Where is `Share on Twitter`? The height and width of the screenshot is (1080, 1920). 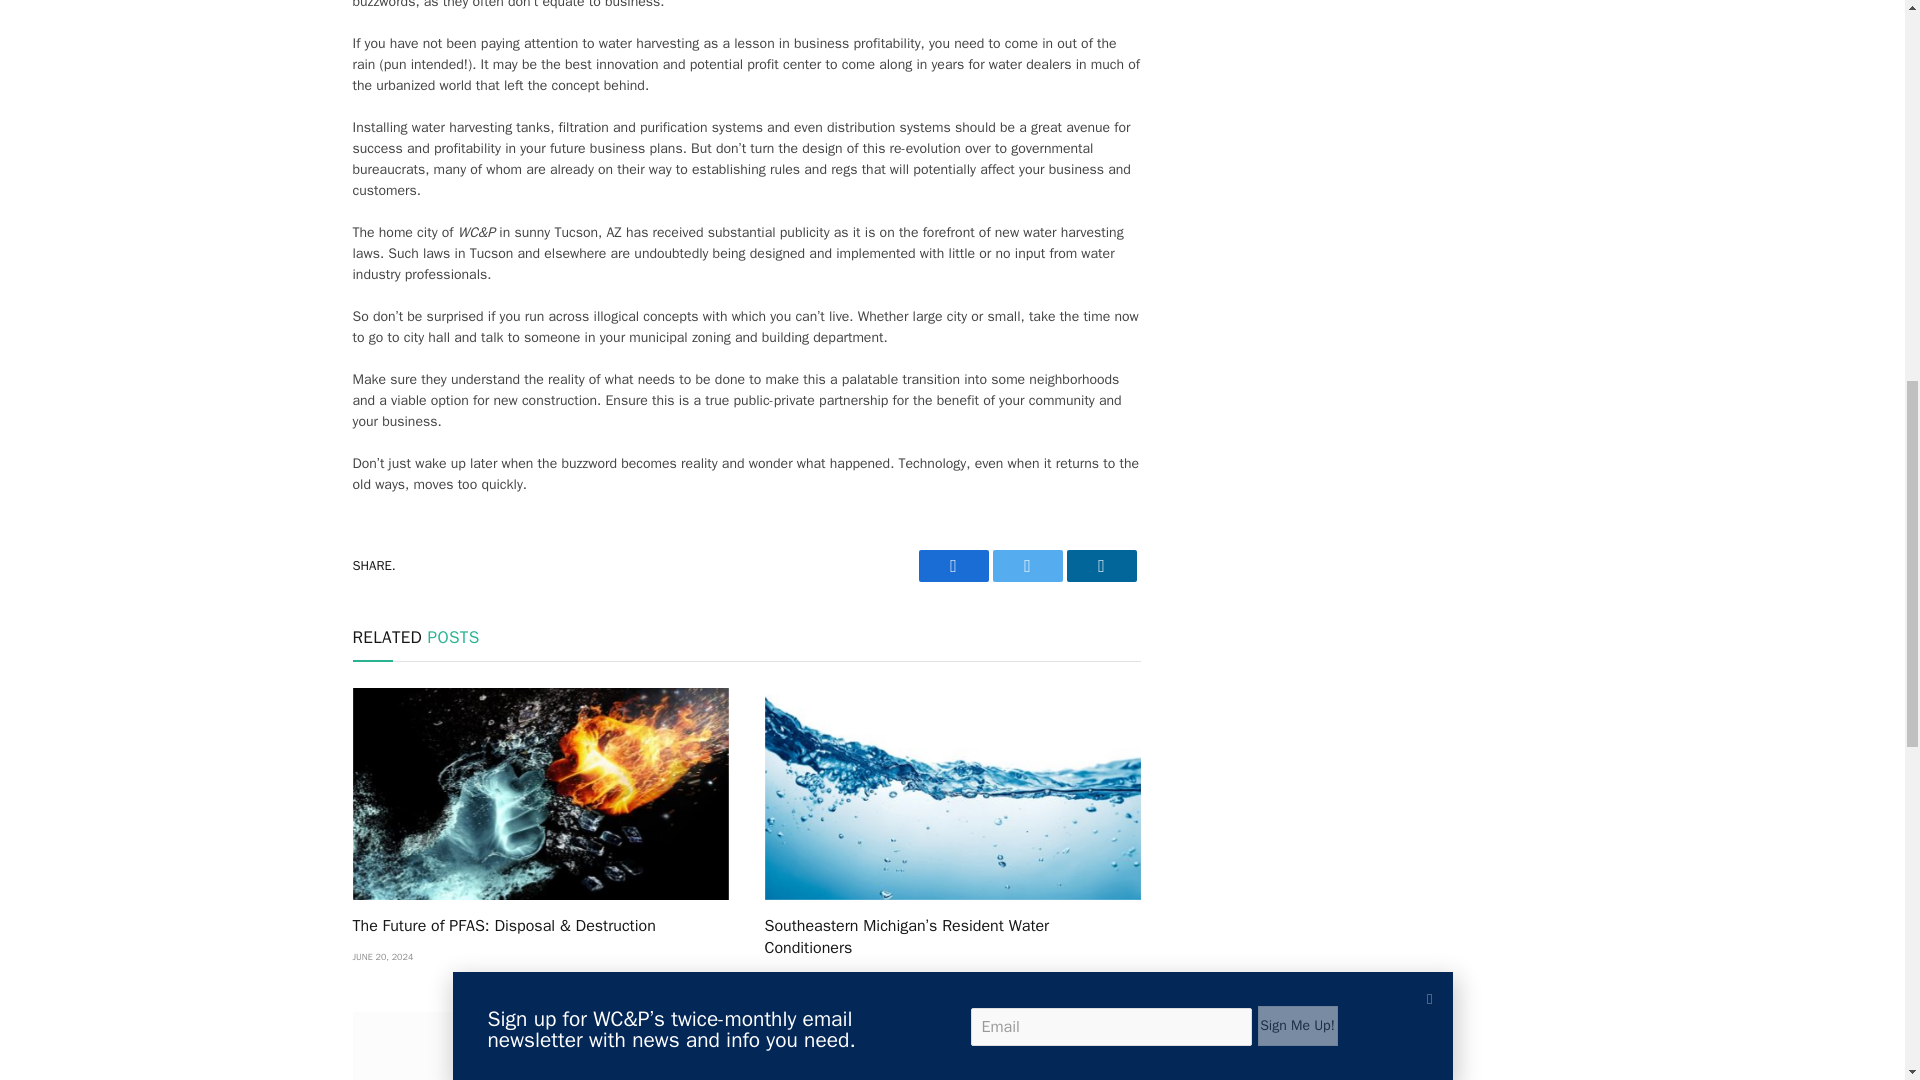 Share on Twitter is located at coordinates (1026, 566).